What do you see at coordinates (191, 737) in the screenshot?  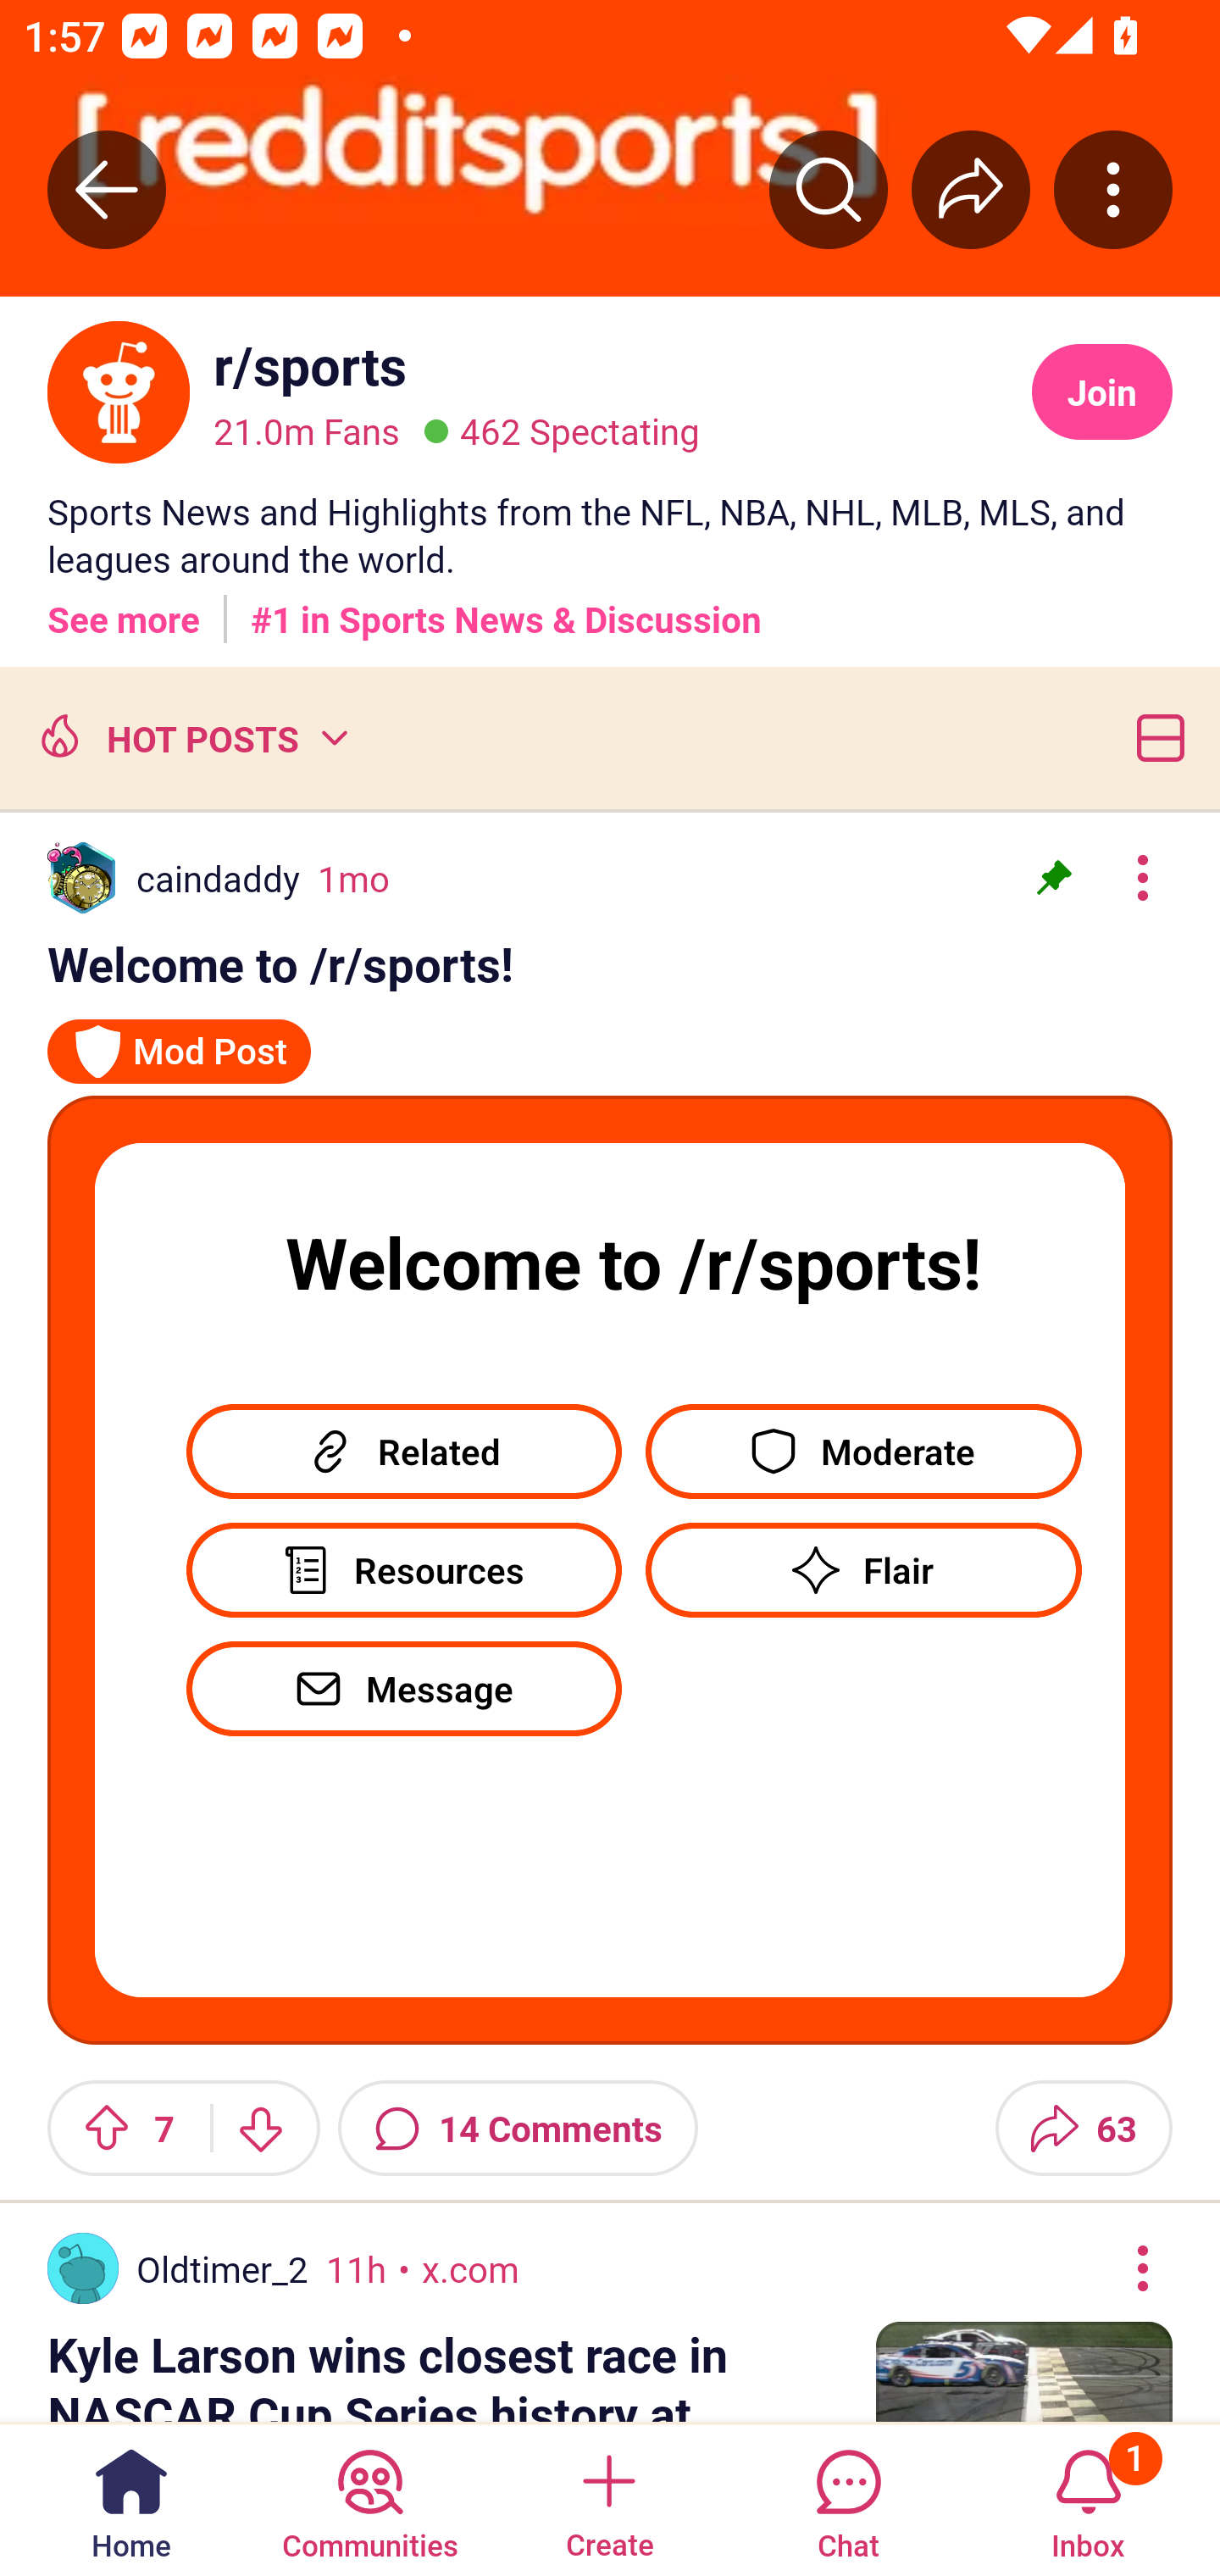 I see `Hot posts HOT POSTS` at bounding box center [191, 737].